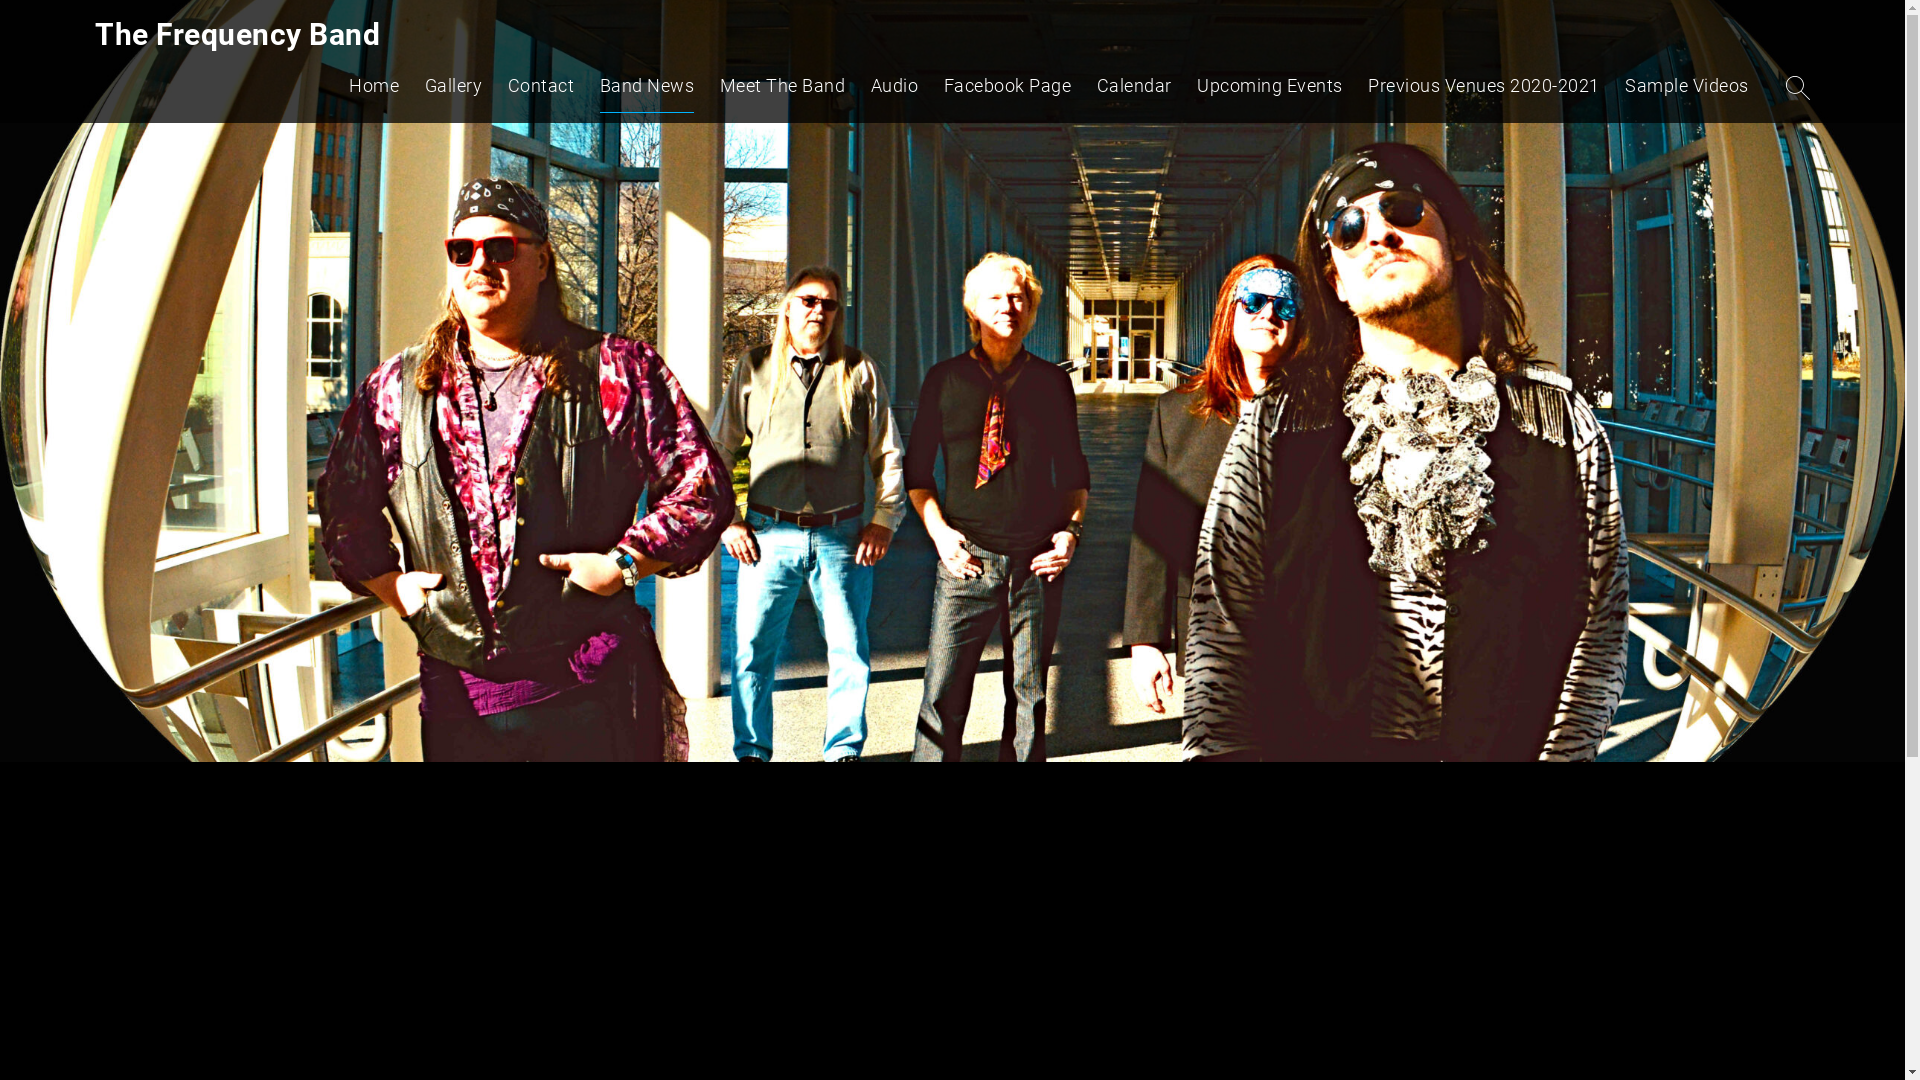 This screenshot has width=1920, height=1080. Describe the element at coordinates (648, 91) in the screenshot. I see `Band News` at that location.